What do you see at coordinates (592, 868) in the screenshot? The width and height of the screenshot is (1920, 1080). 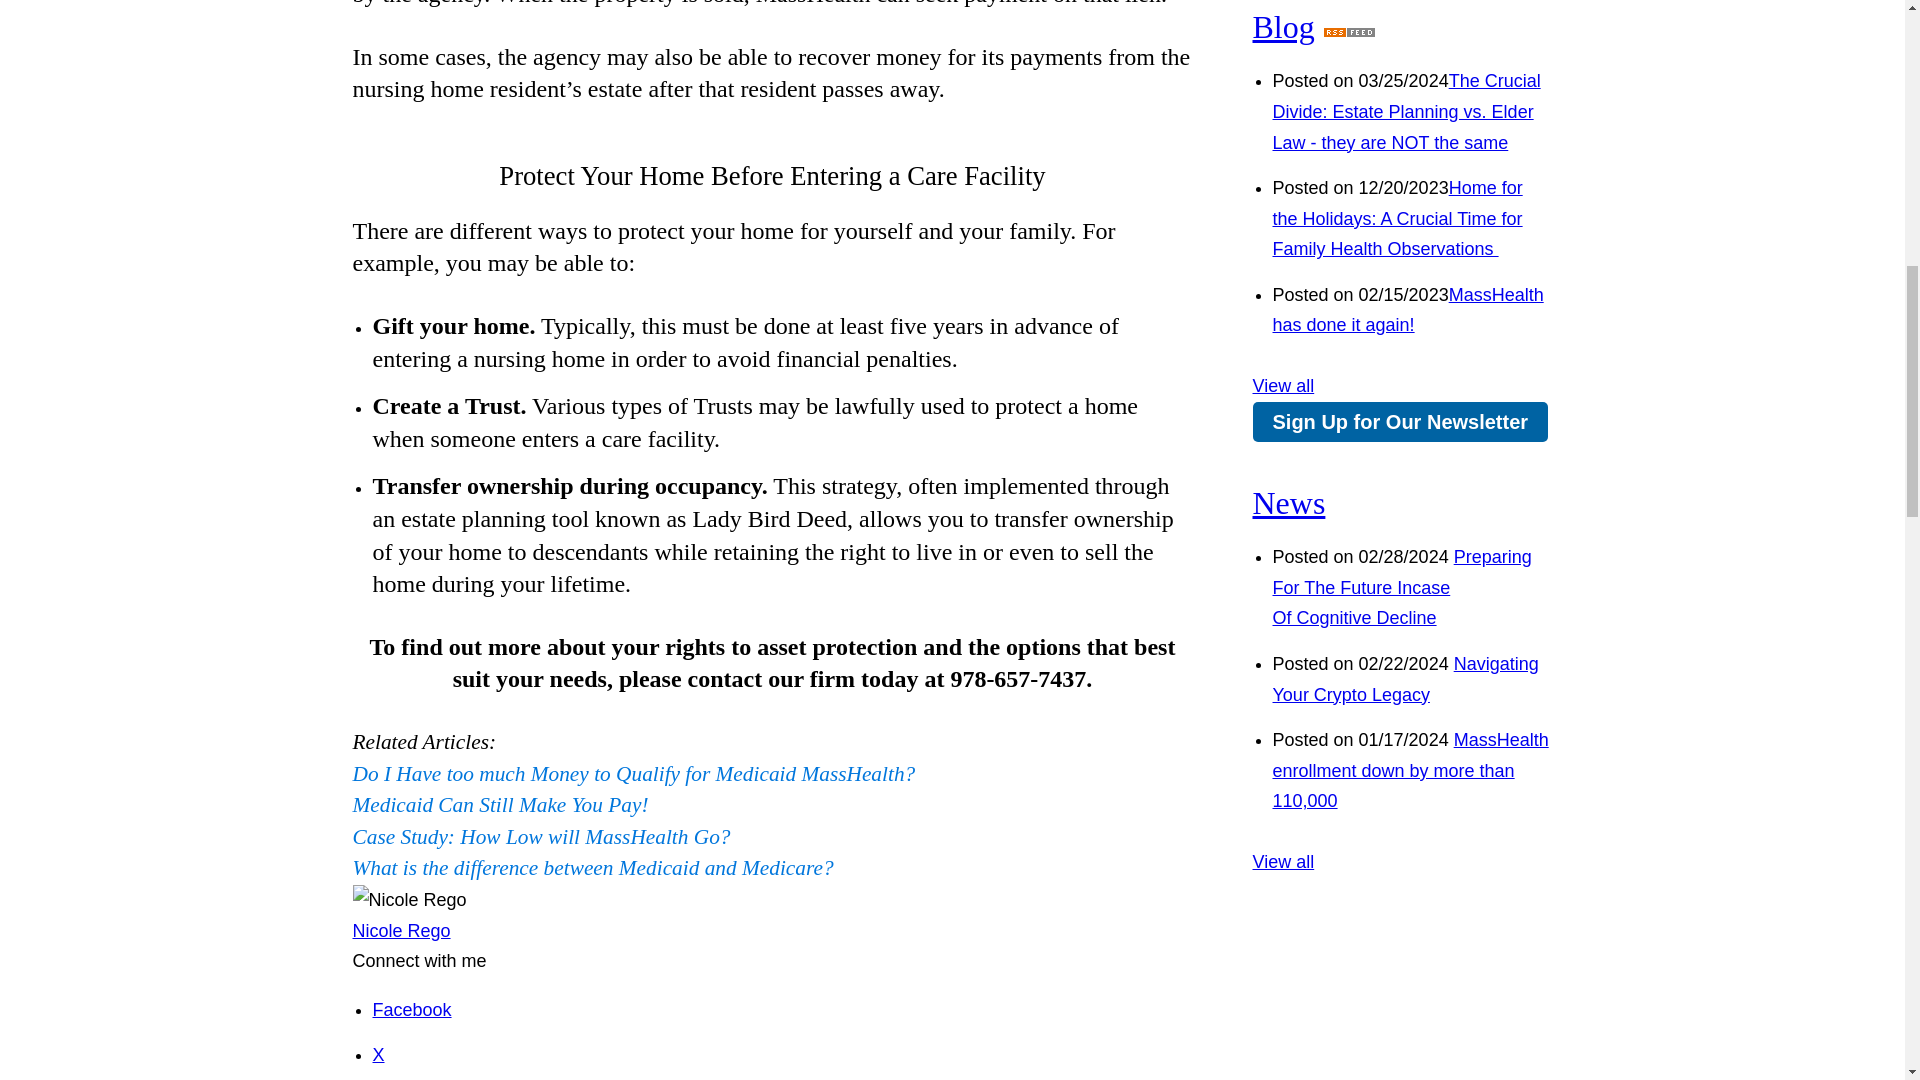 I see `What is the difference between Medicaid and Medicare?` at bounding box center [592, 868].